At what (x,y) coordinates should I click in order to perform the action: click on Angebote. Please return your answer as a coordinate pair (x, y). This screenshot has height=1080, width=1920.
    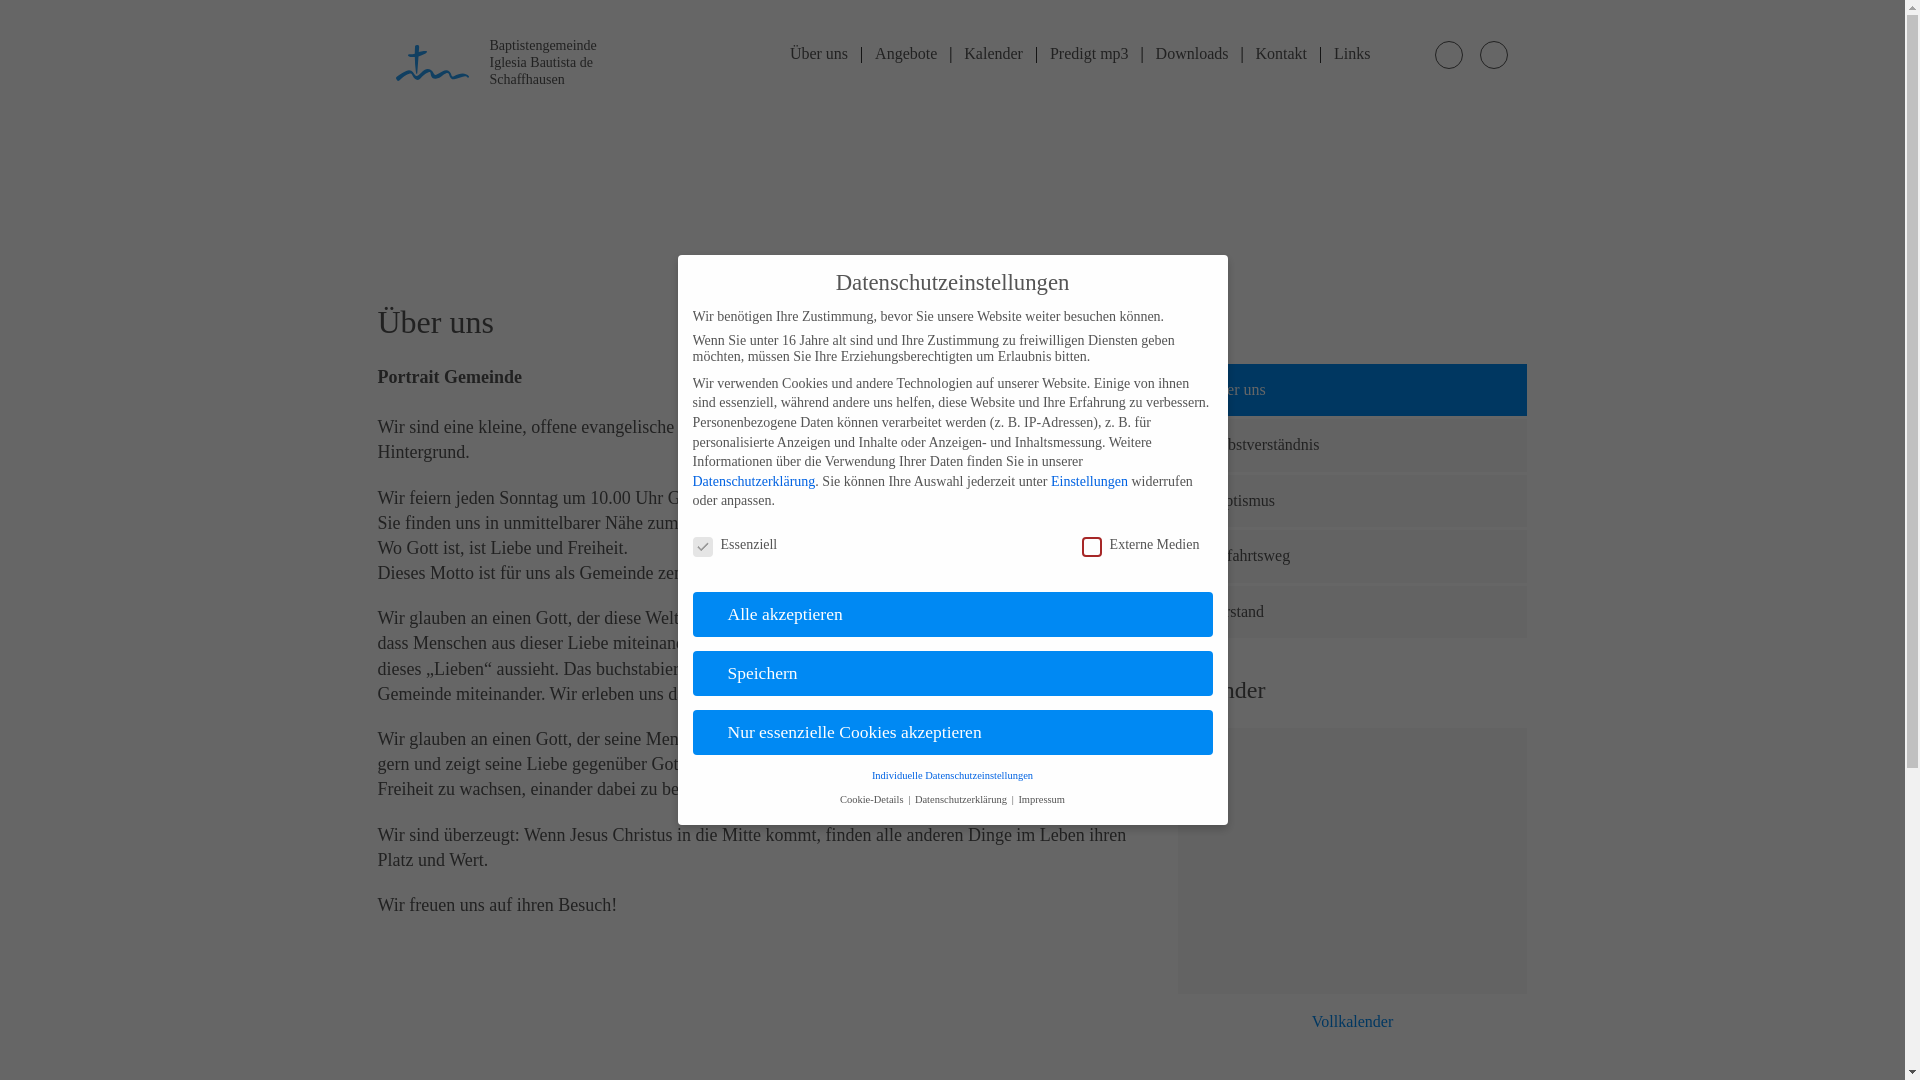
    Looking at the image, I should click on (906, 54).